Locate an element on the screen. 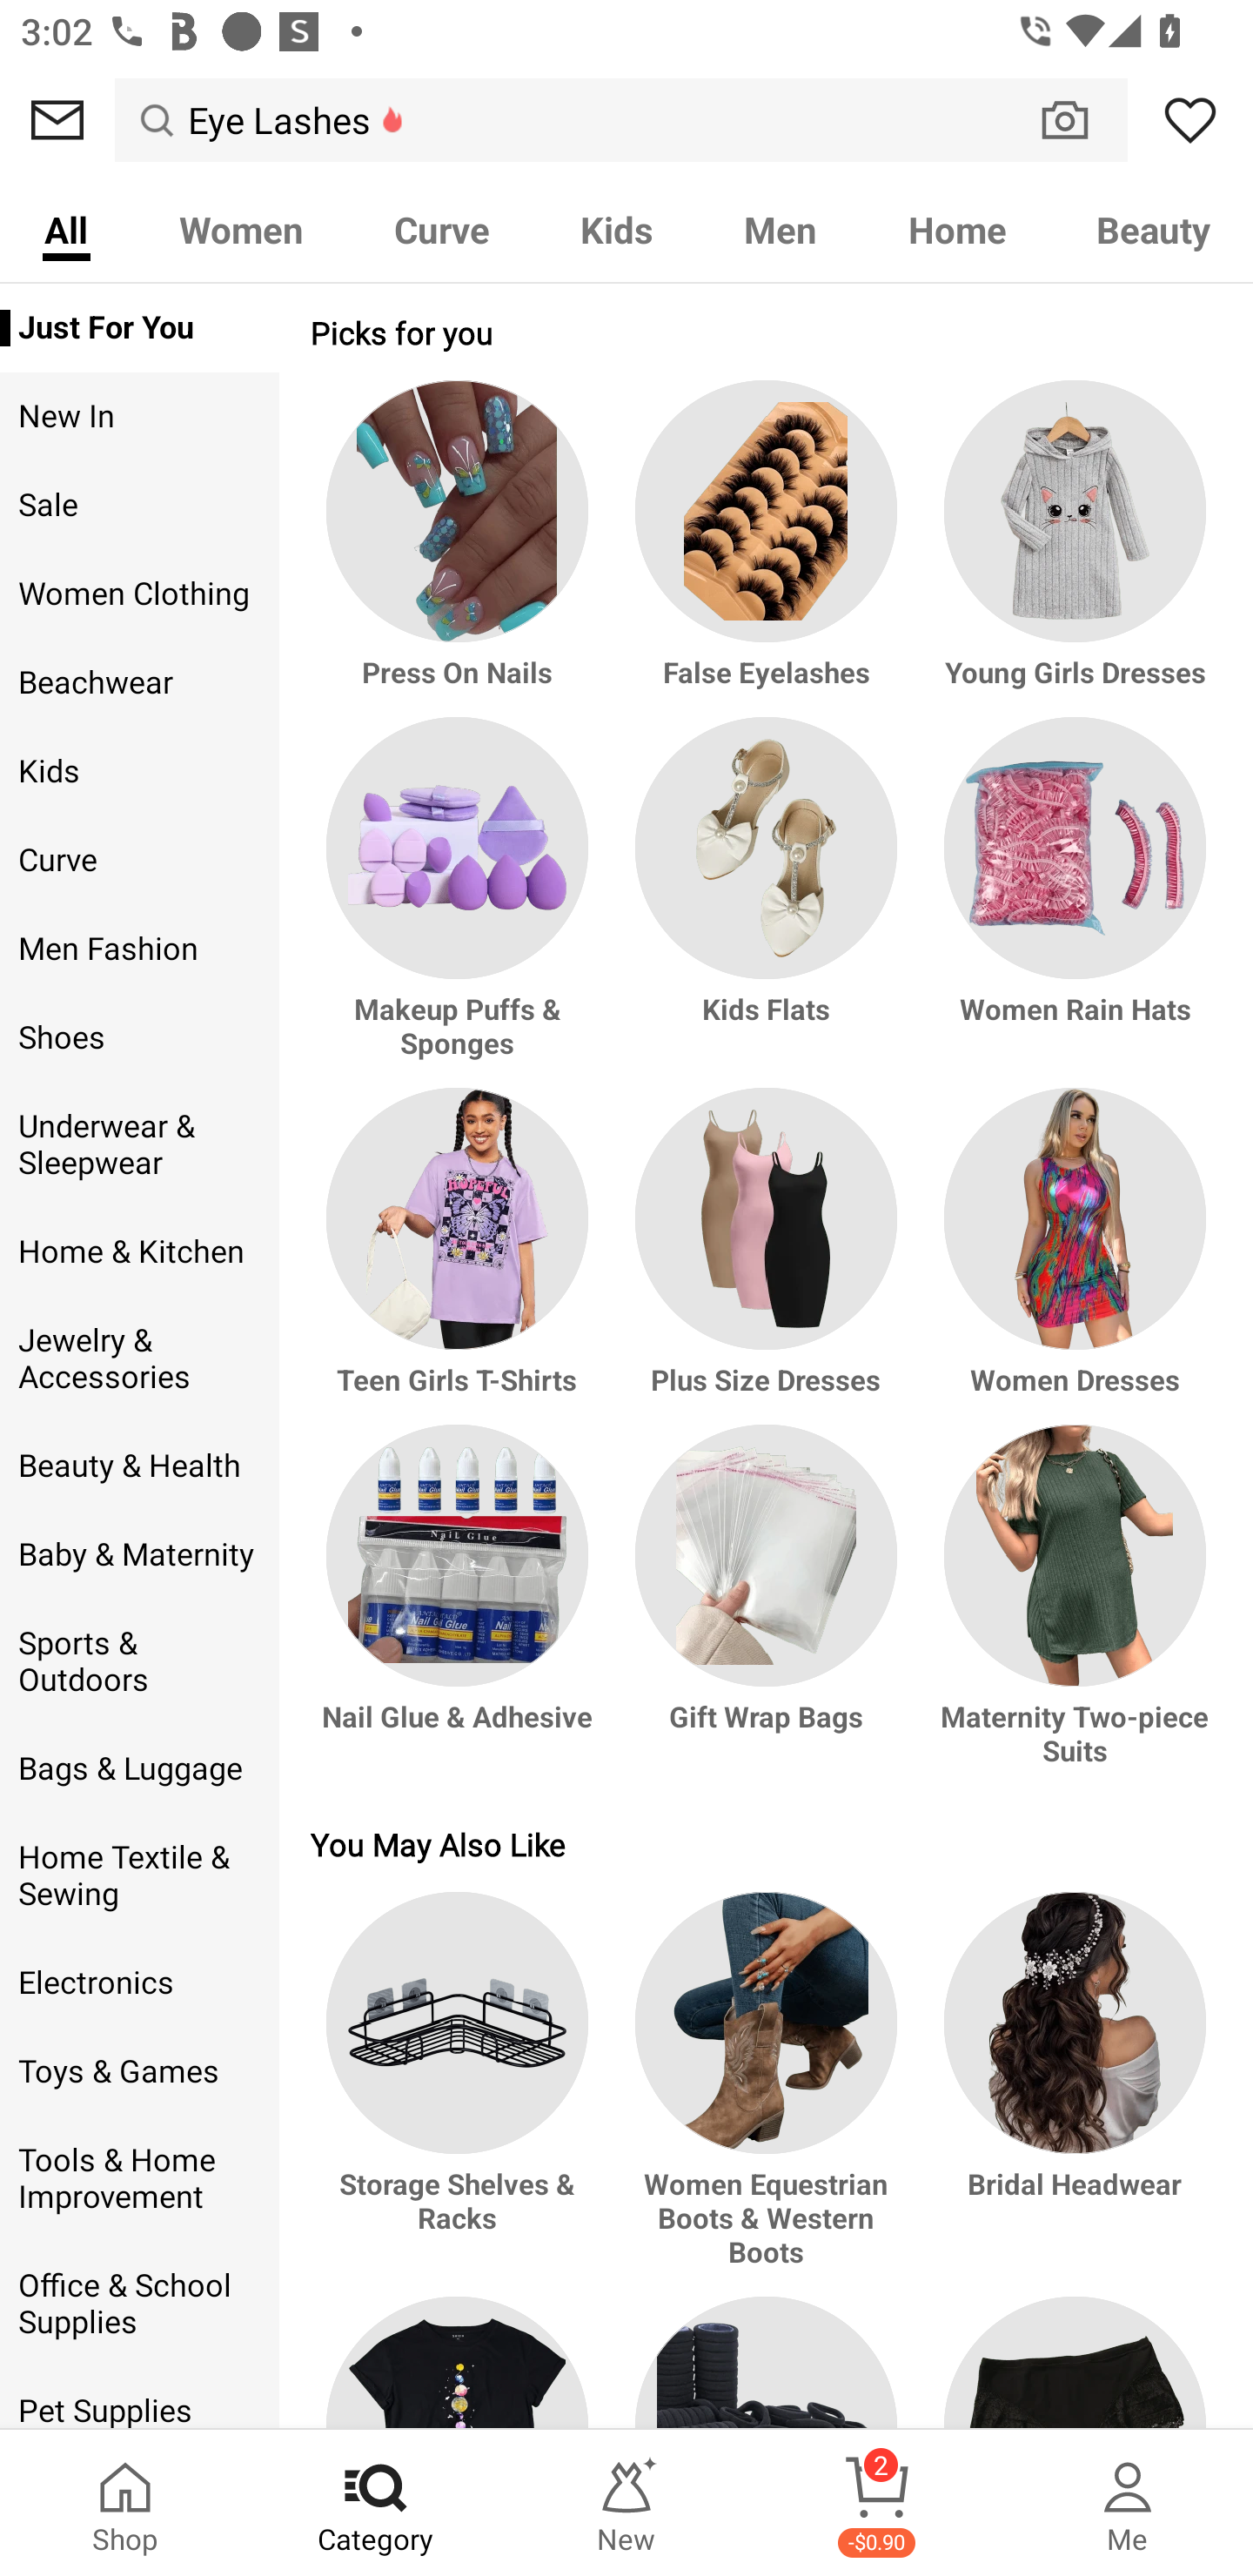 The height and width of the screenshot is (2576, 1253). Teen Girls T-Shirts is located at coordinates (462, 1255).